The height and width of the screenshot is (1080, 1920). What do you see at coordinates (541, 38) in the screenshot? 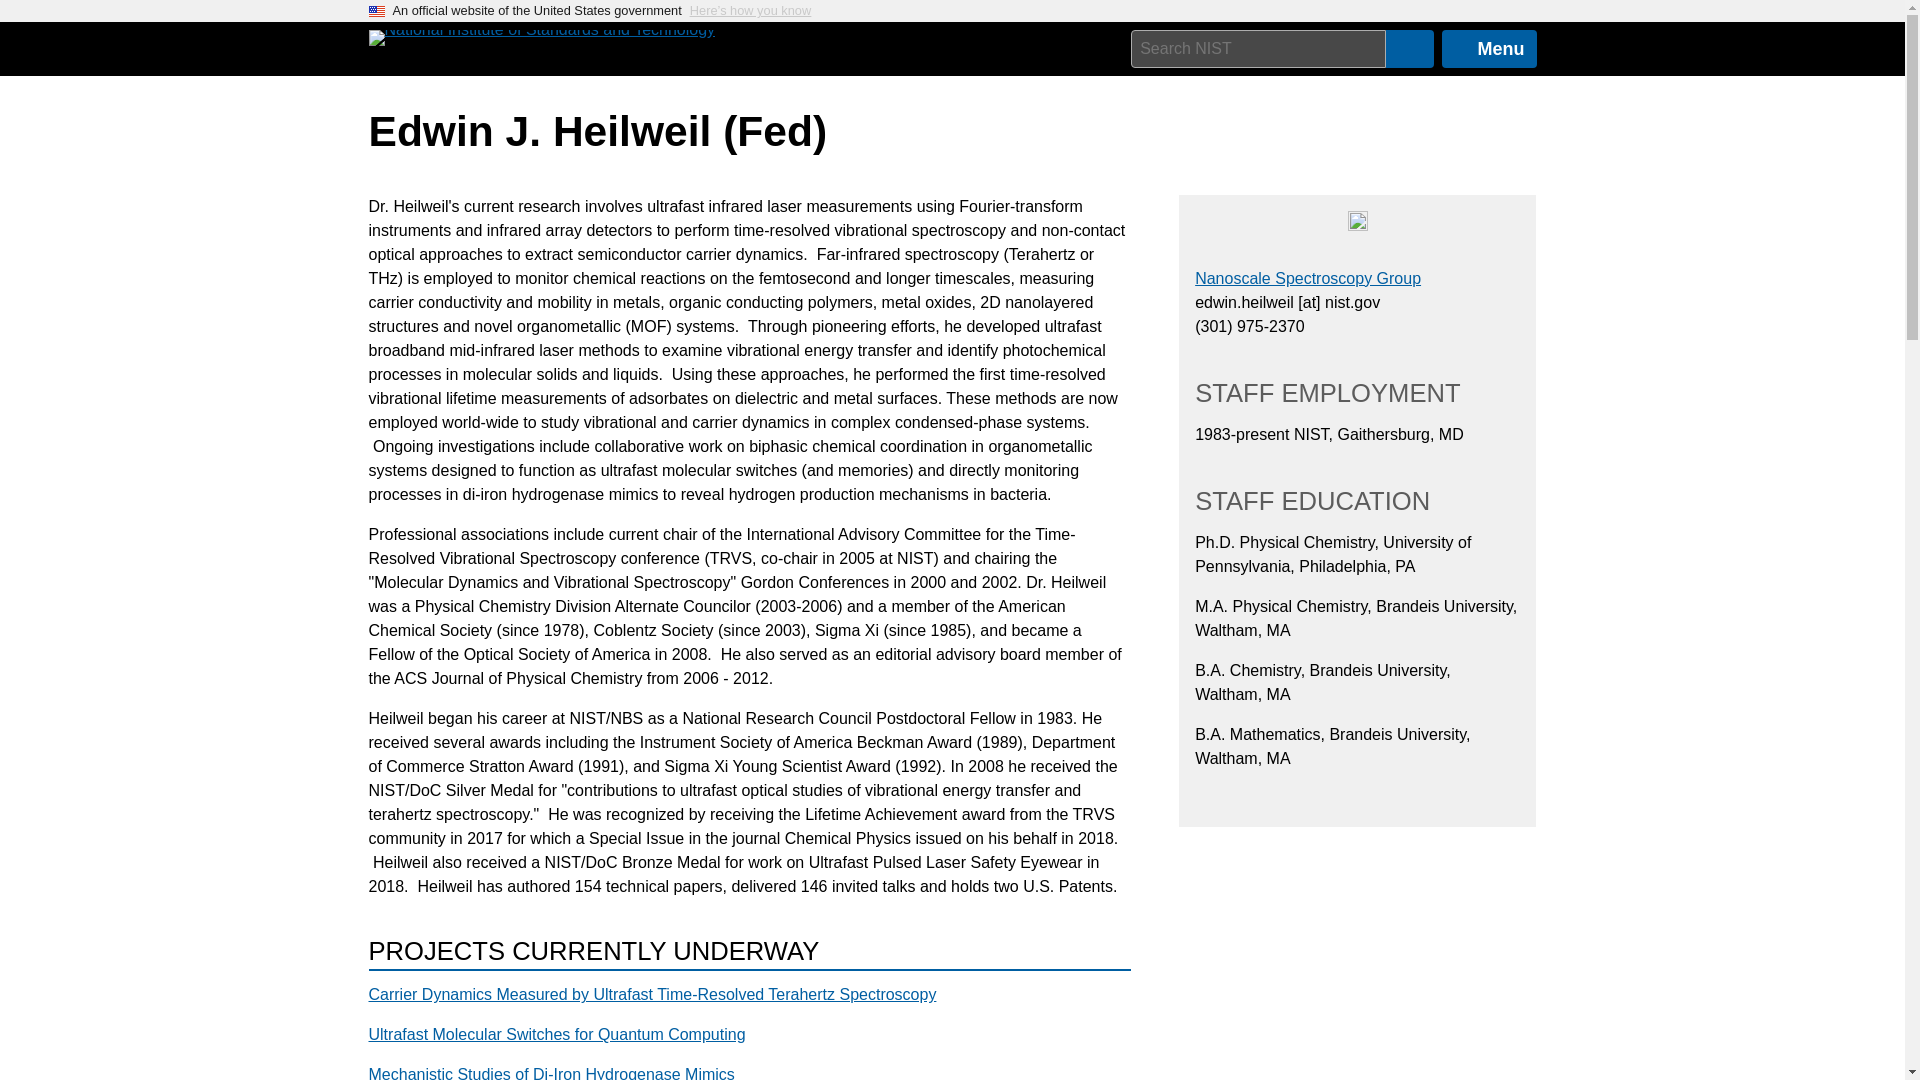
I see `National Institute of Standards and Technology` at bounding box center [541, 38].